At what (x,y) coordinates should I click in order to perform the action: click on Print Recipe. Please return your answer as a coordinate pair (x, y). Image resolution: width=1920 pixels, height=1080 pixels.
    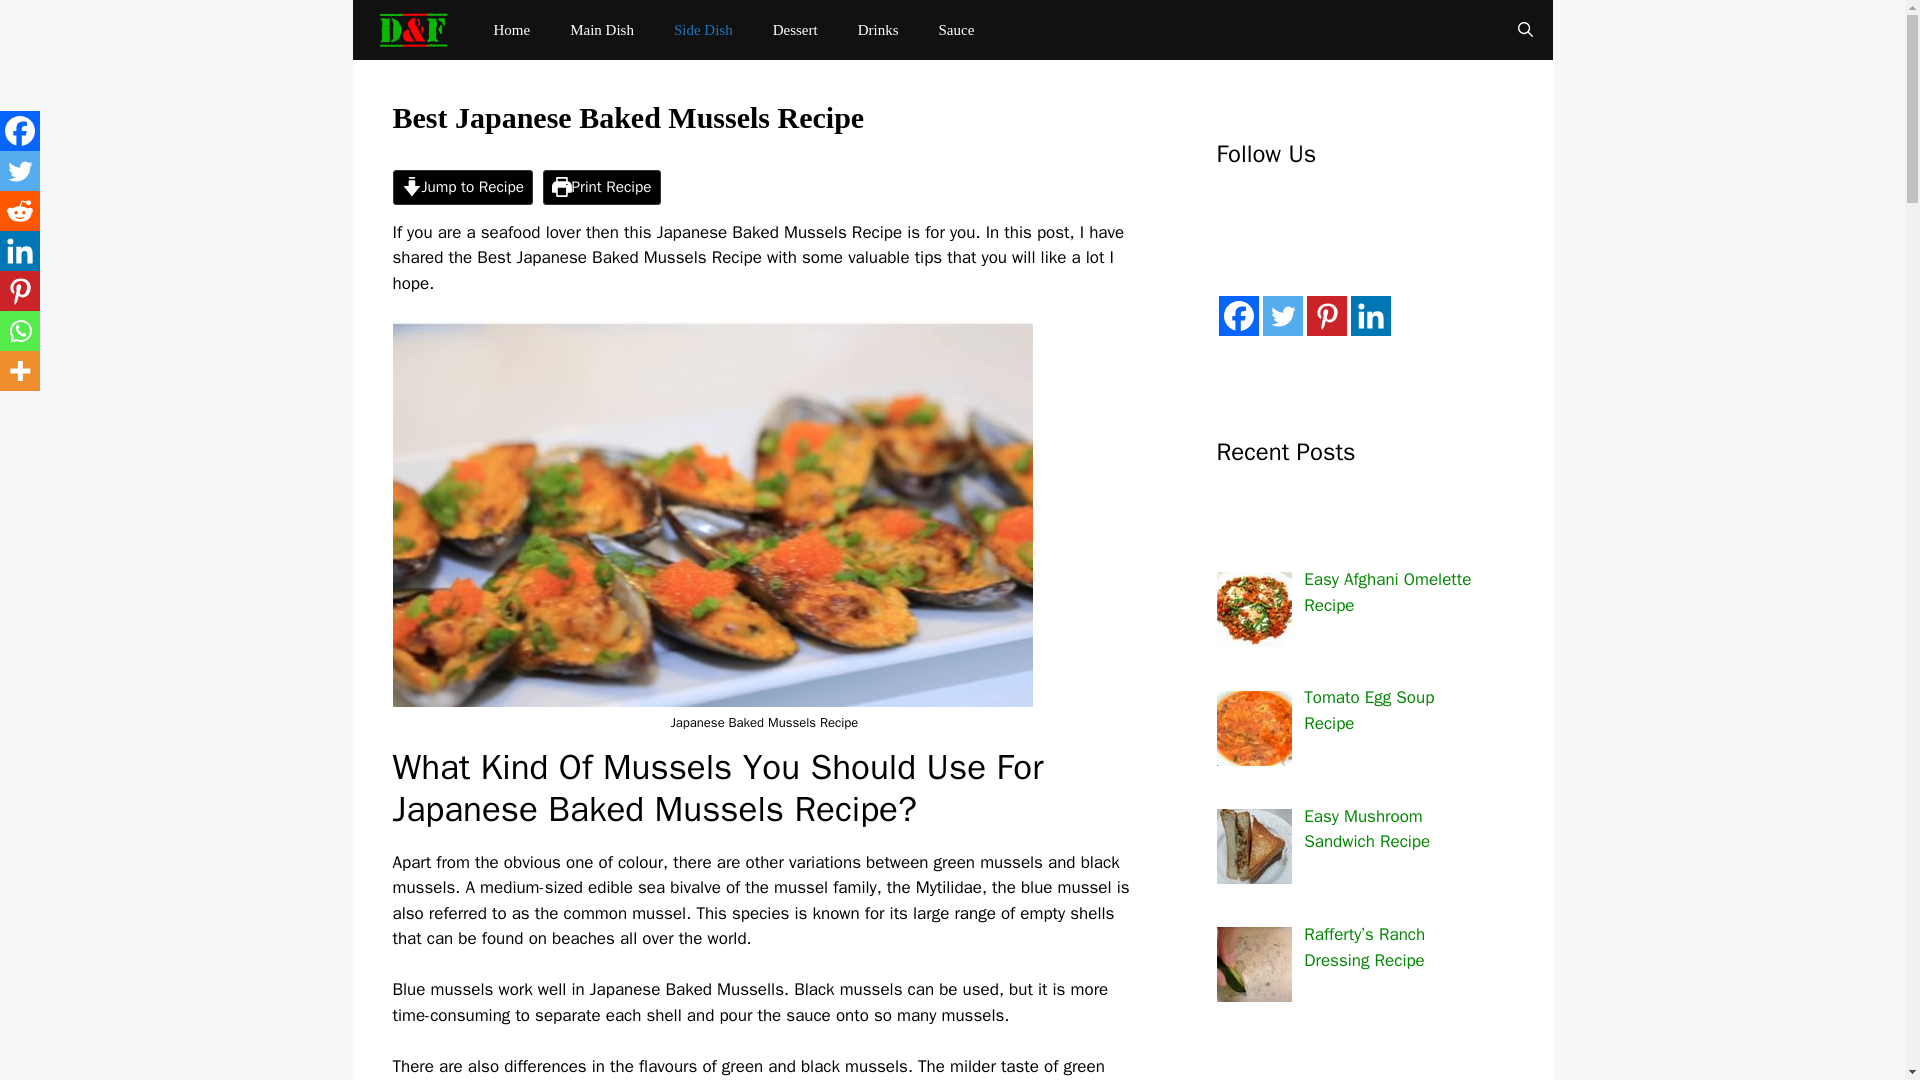
    Looking at the image, I should click on (602, 187).